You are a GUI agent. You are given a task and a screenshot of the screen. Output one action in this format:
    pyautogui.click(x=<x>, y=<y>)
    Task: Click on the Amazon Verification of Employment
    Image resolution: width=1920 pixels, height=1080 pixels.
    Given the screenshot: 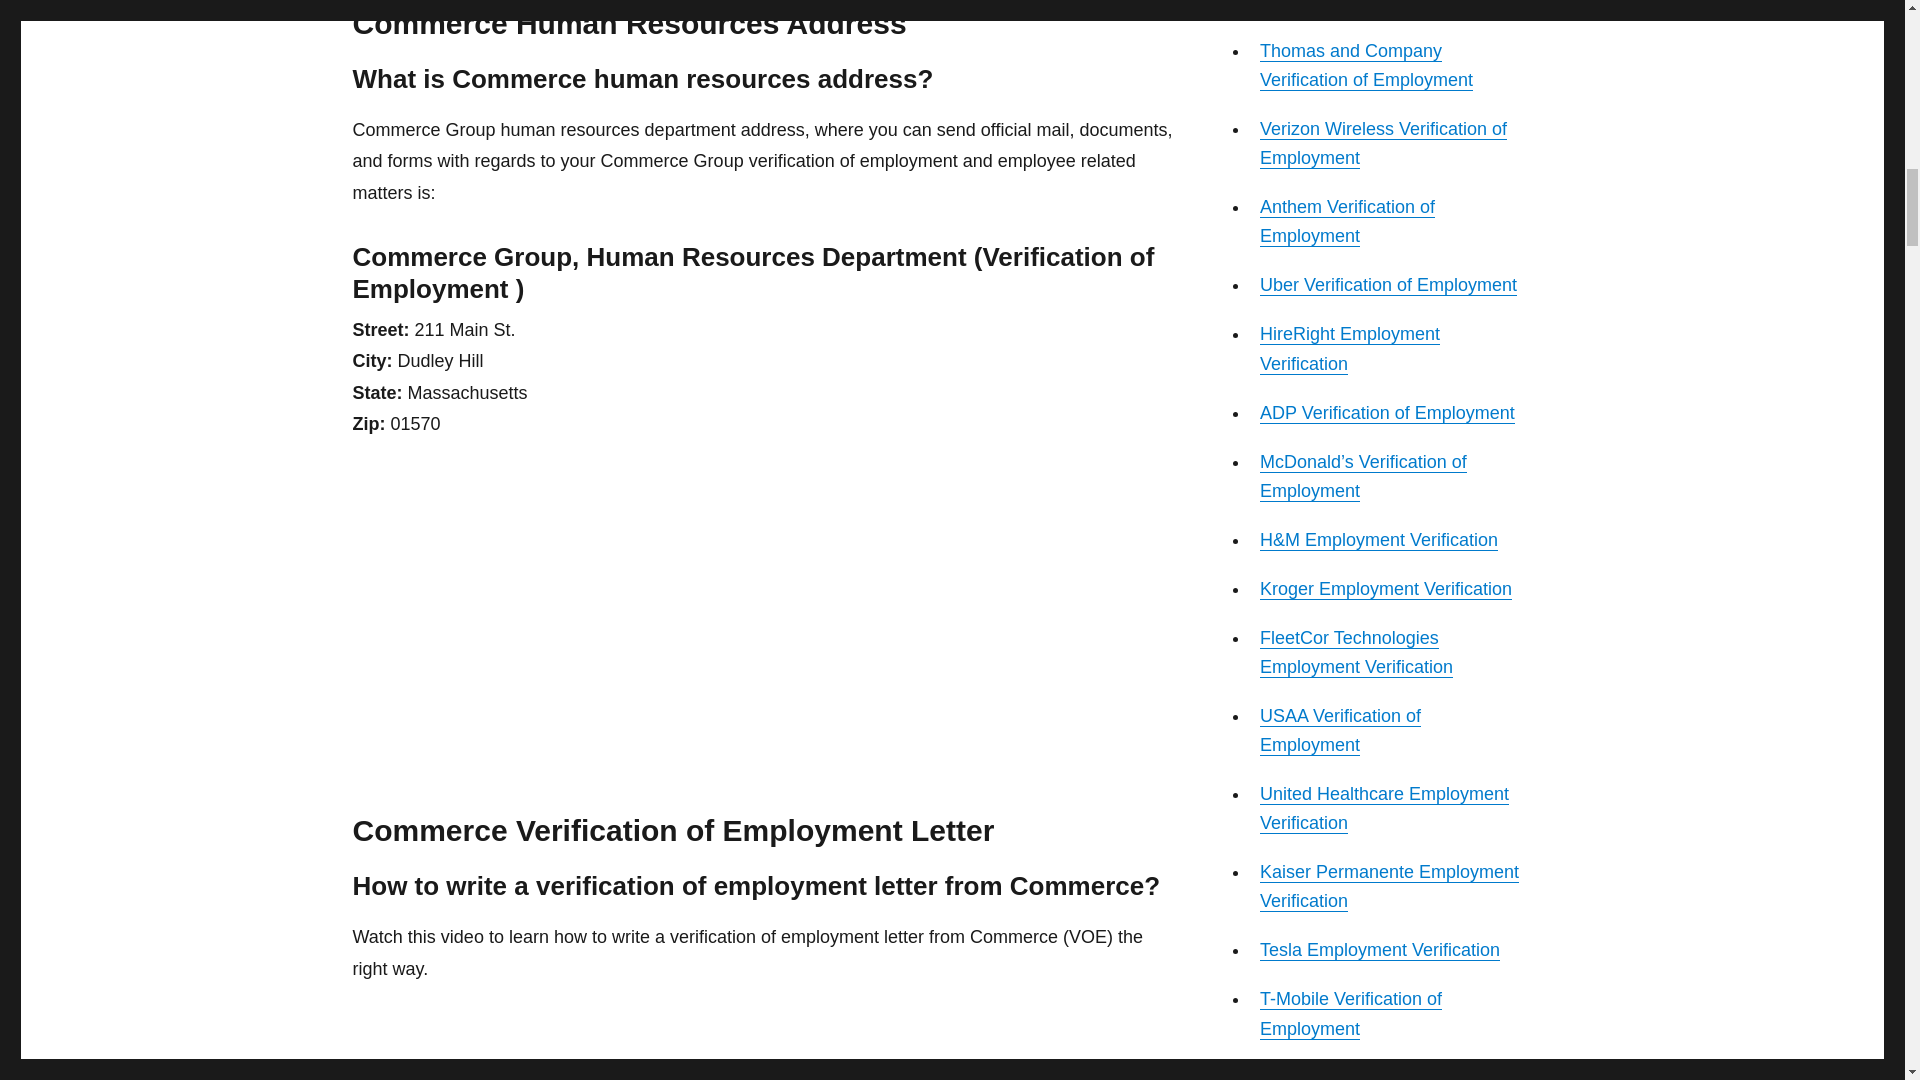 What is the action you would take?
    pyautogui.click(x=1348, y=6)
    